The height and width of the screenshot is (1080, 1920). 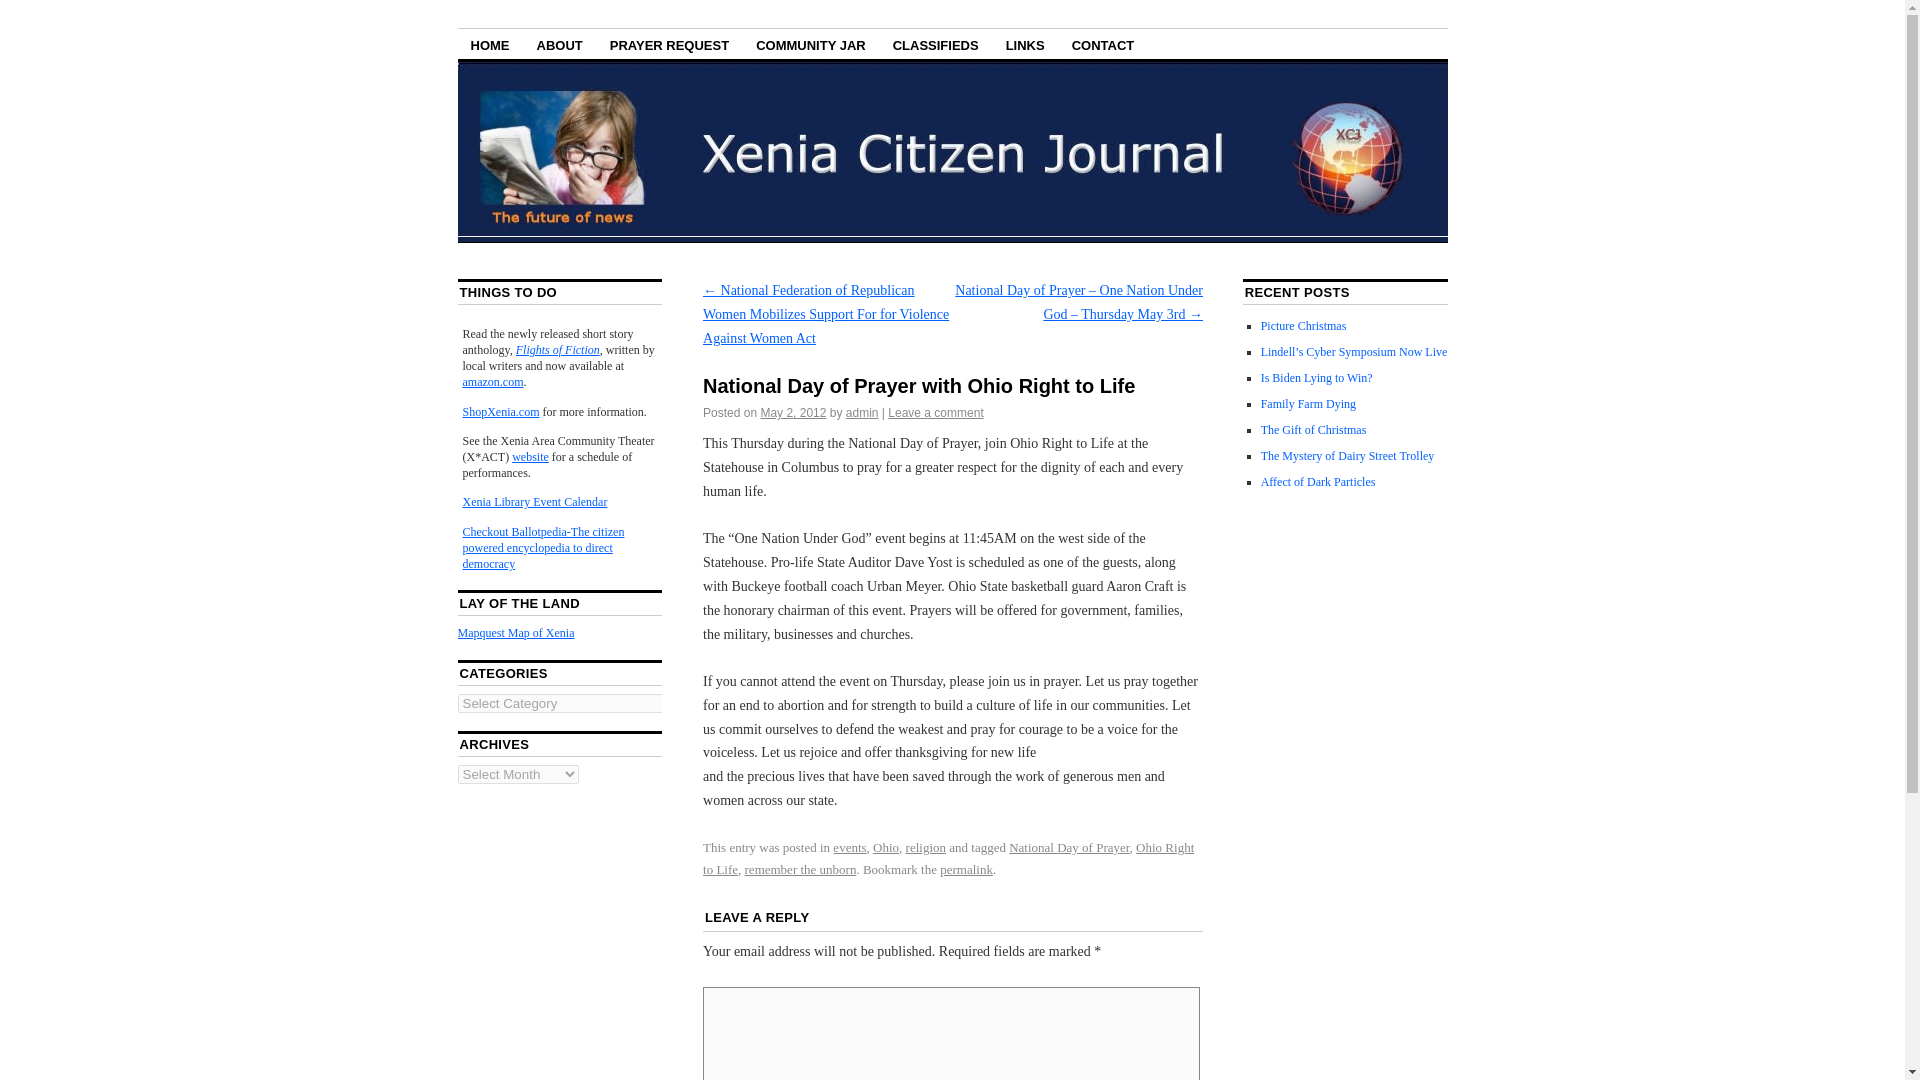 What do you see at coordinates (792, 413) in the screenshot?
I see `May 2, 2012` at bounding box center [792, 413].